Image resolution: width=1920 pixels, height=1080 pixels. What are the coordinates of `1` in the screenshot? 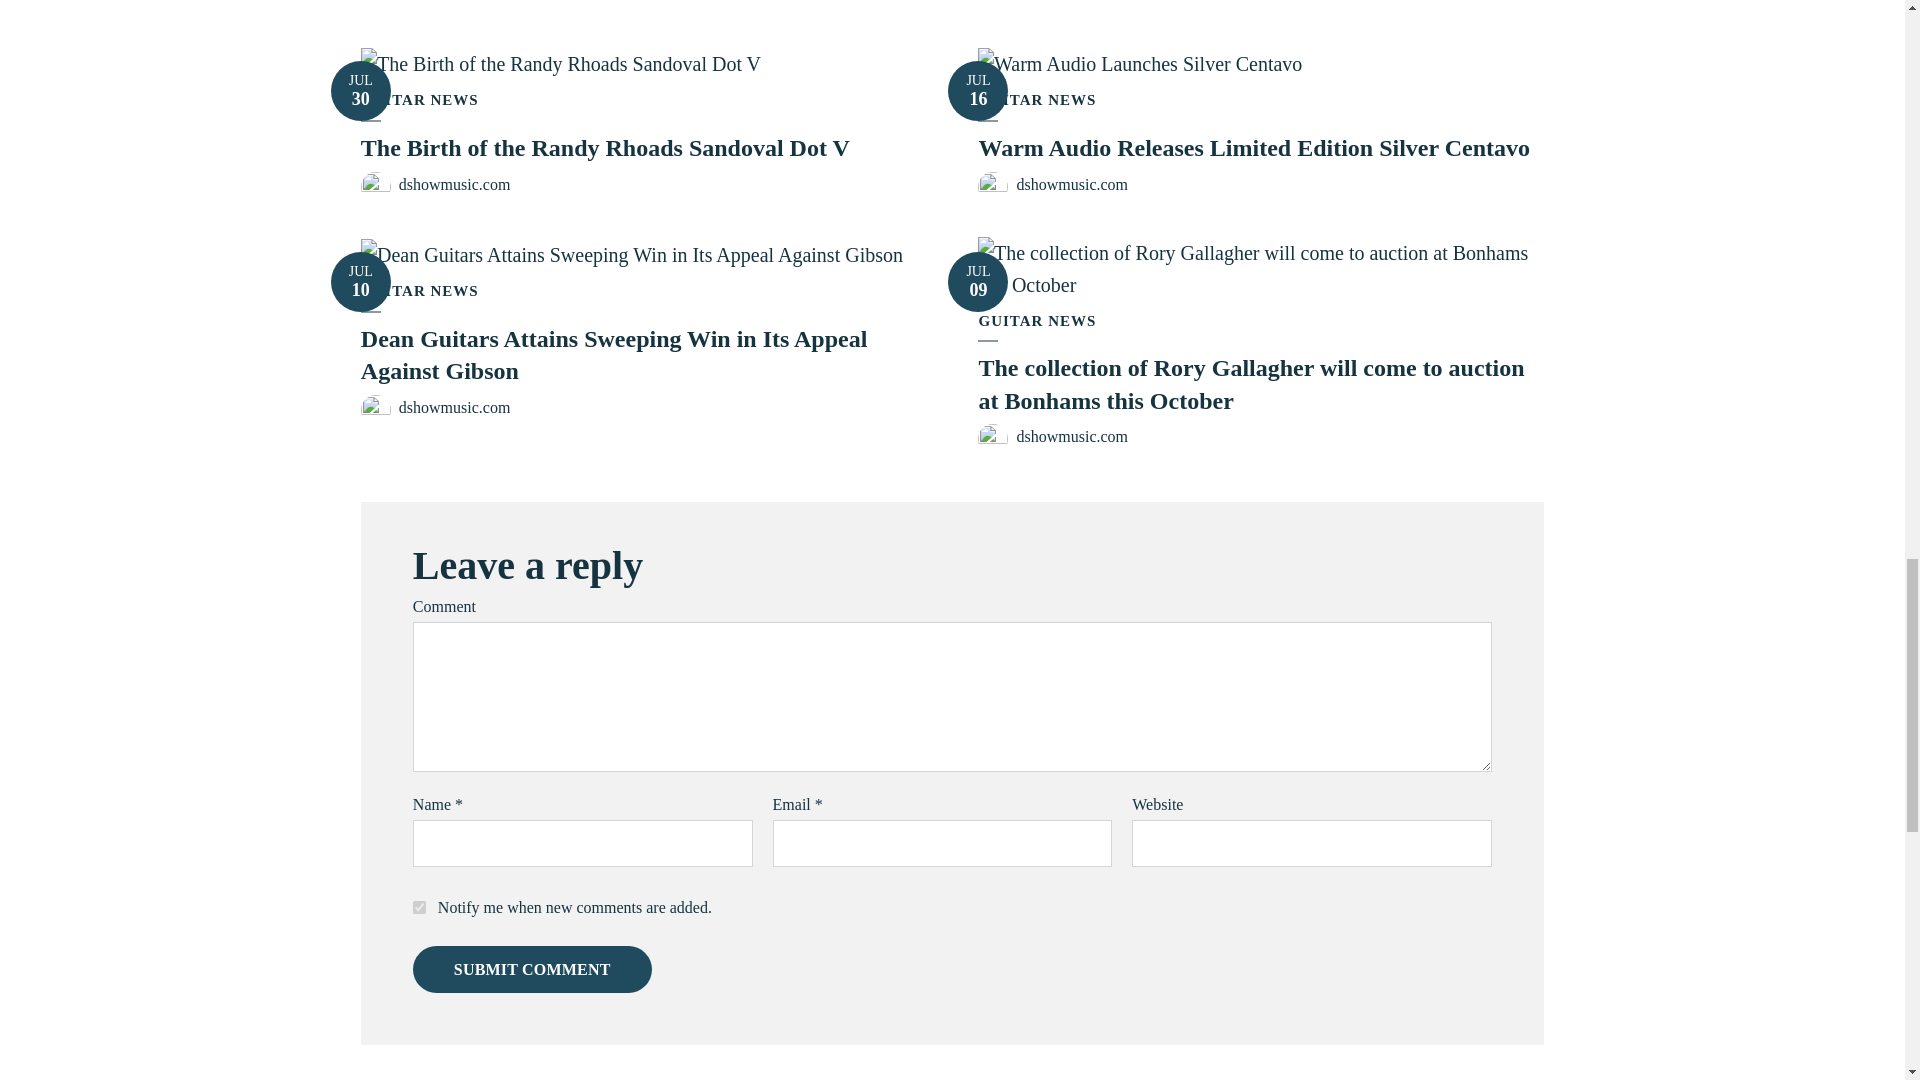 It's located at (419, 906).